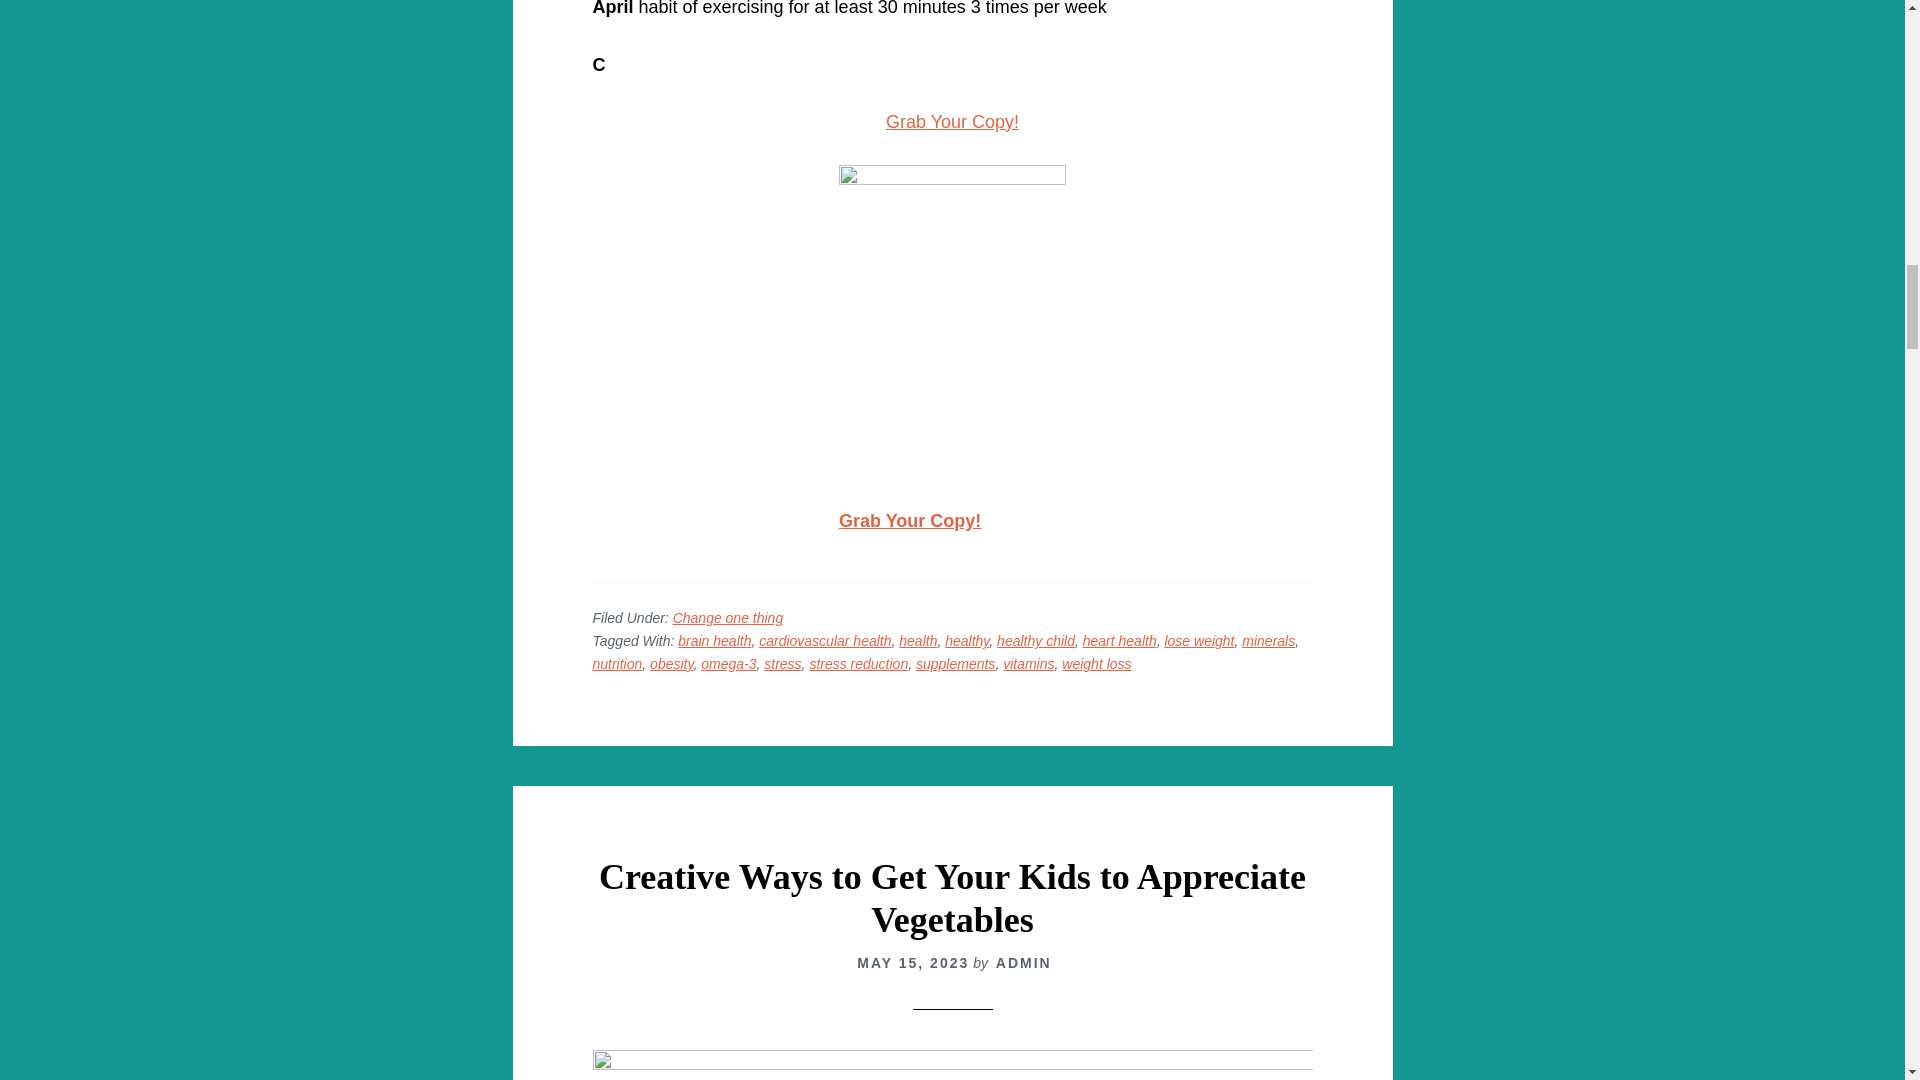 This screenshot has width=1920, height=1080. What do you see at coordinates (952, 898) in the screenshot?
I see `Creative Ways to Get Your Kids to Appreciate Vegetables` at bounding box center [952, 898].